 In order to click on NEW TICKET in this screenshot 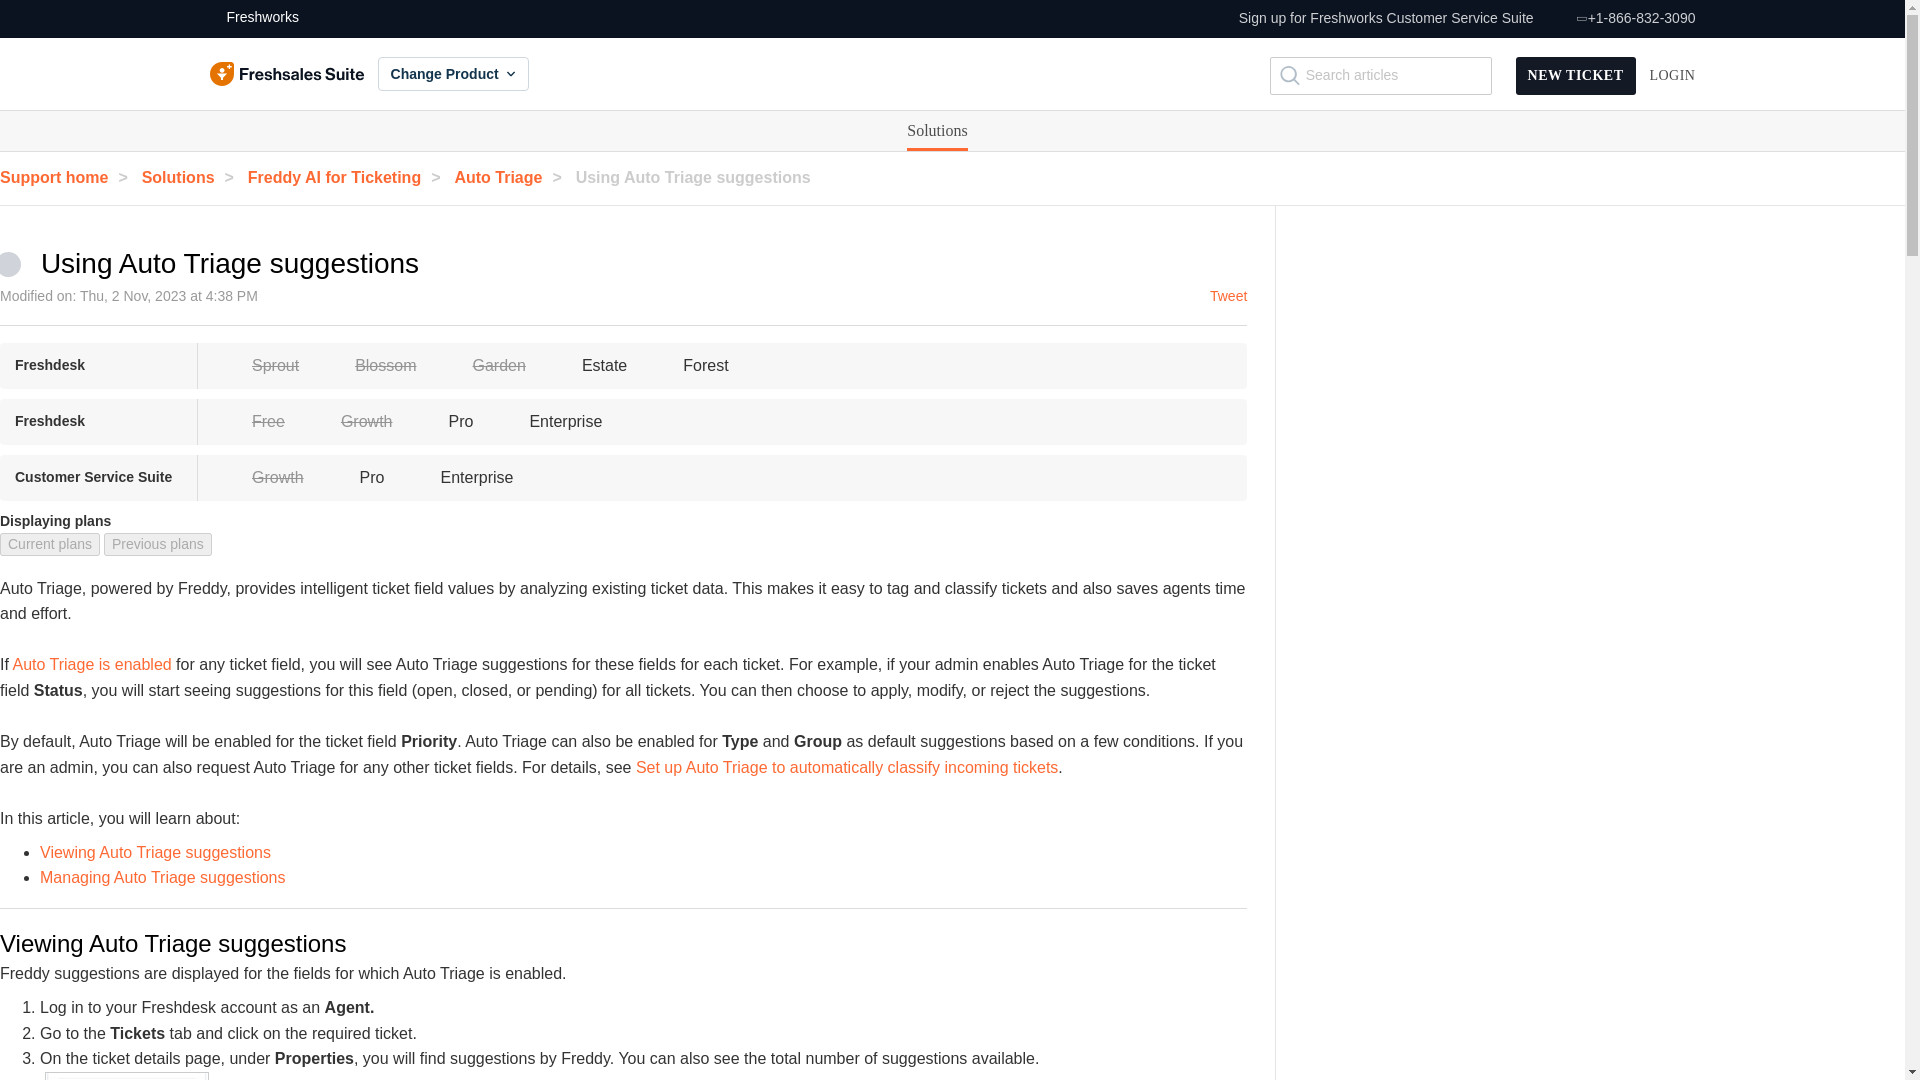, I will do `click(1576, 76)`.